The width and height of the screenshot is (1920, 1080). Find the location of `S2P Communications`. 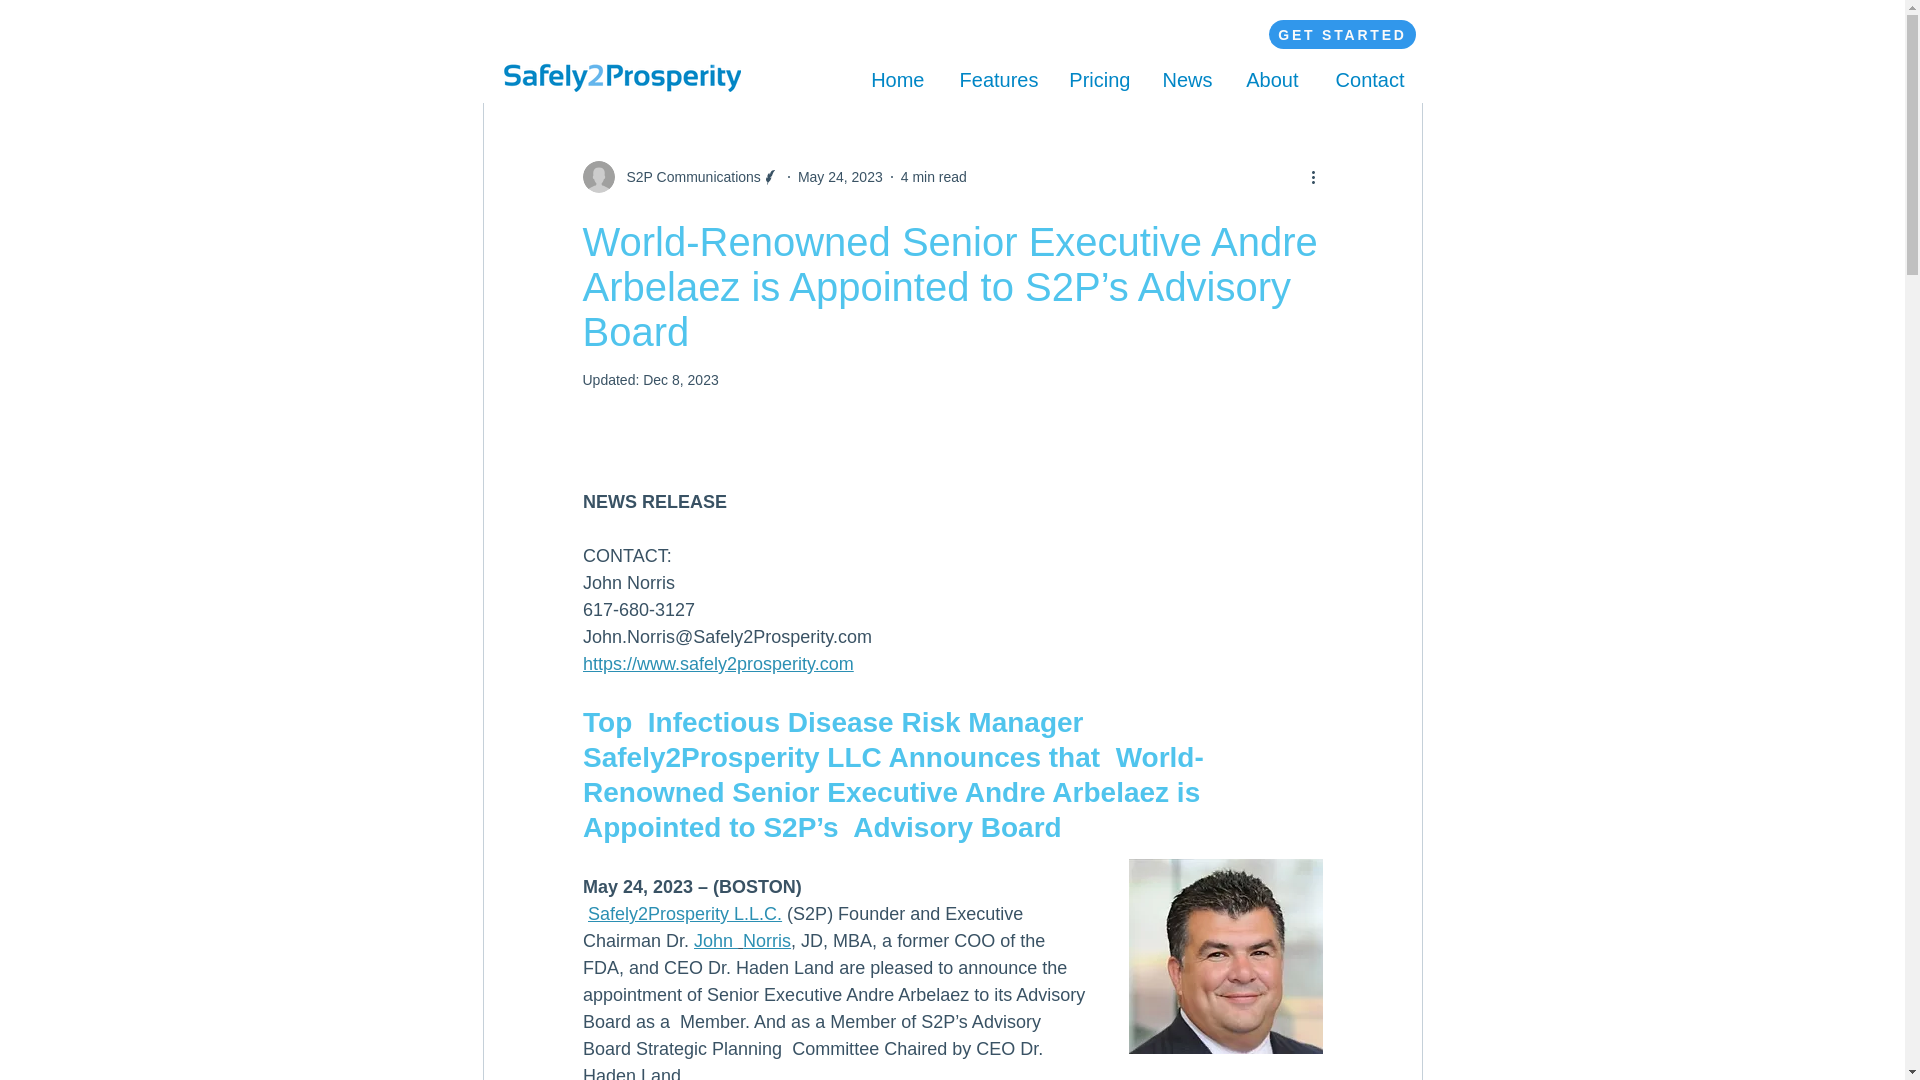

S2P Communications is located at coordinates (687, 176).